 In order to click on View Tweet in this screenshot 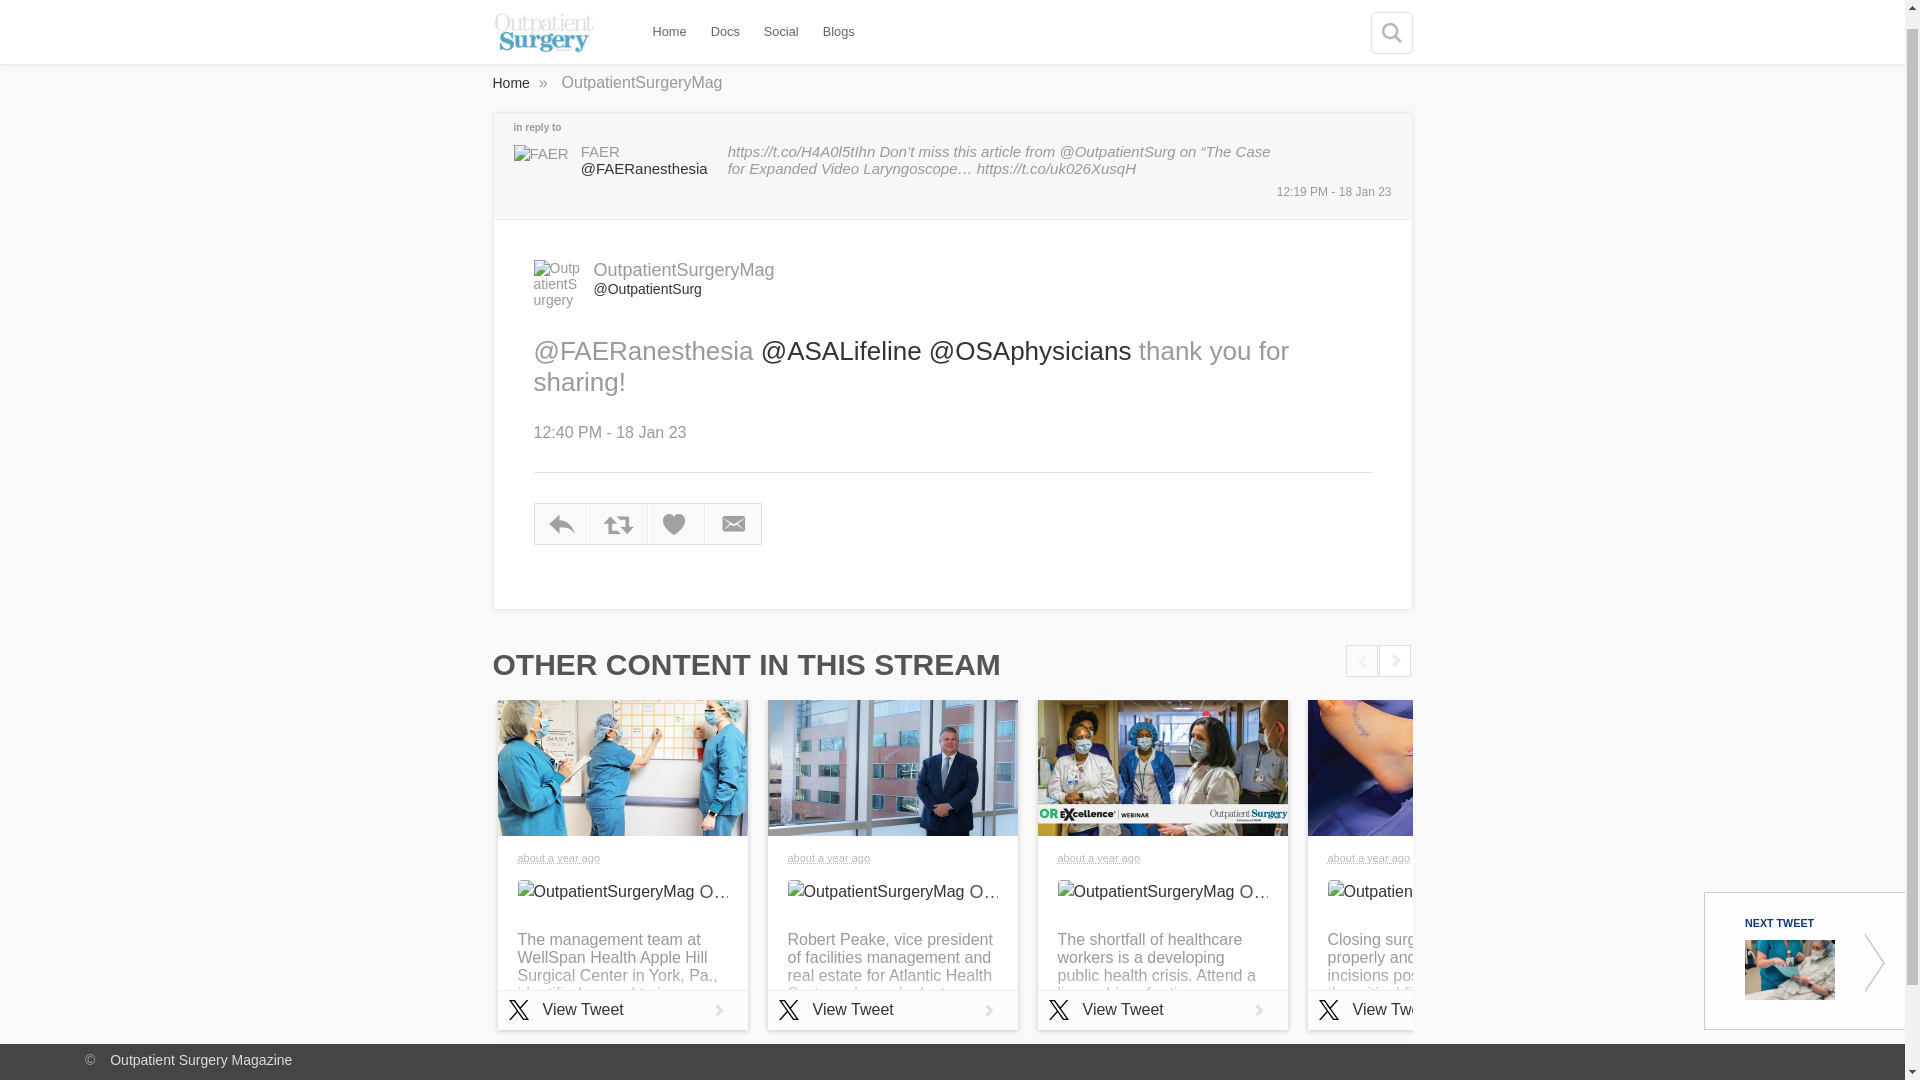, I will do `click(1163, 1010)`.